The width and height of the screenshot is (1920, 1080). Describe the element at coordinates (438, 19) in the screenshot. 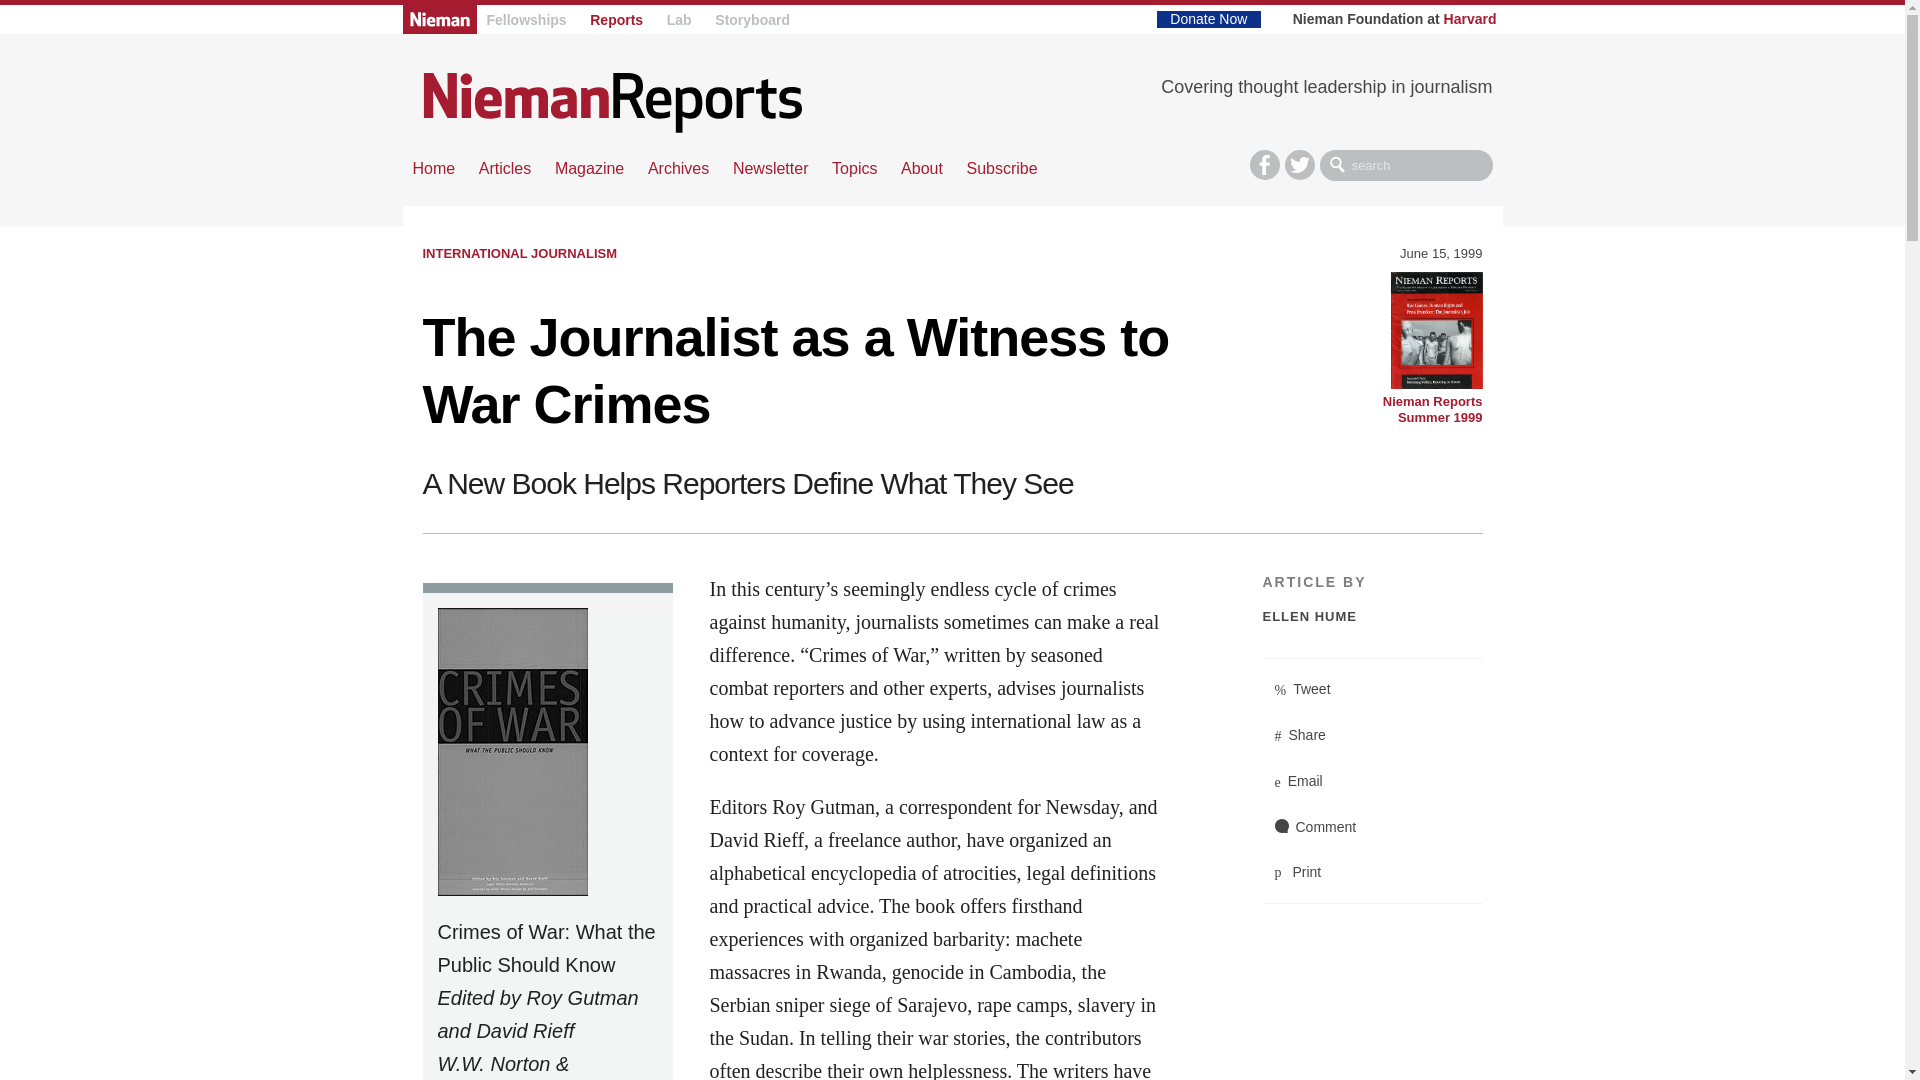

I see `Nieman Foundation Home` at that location.